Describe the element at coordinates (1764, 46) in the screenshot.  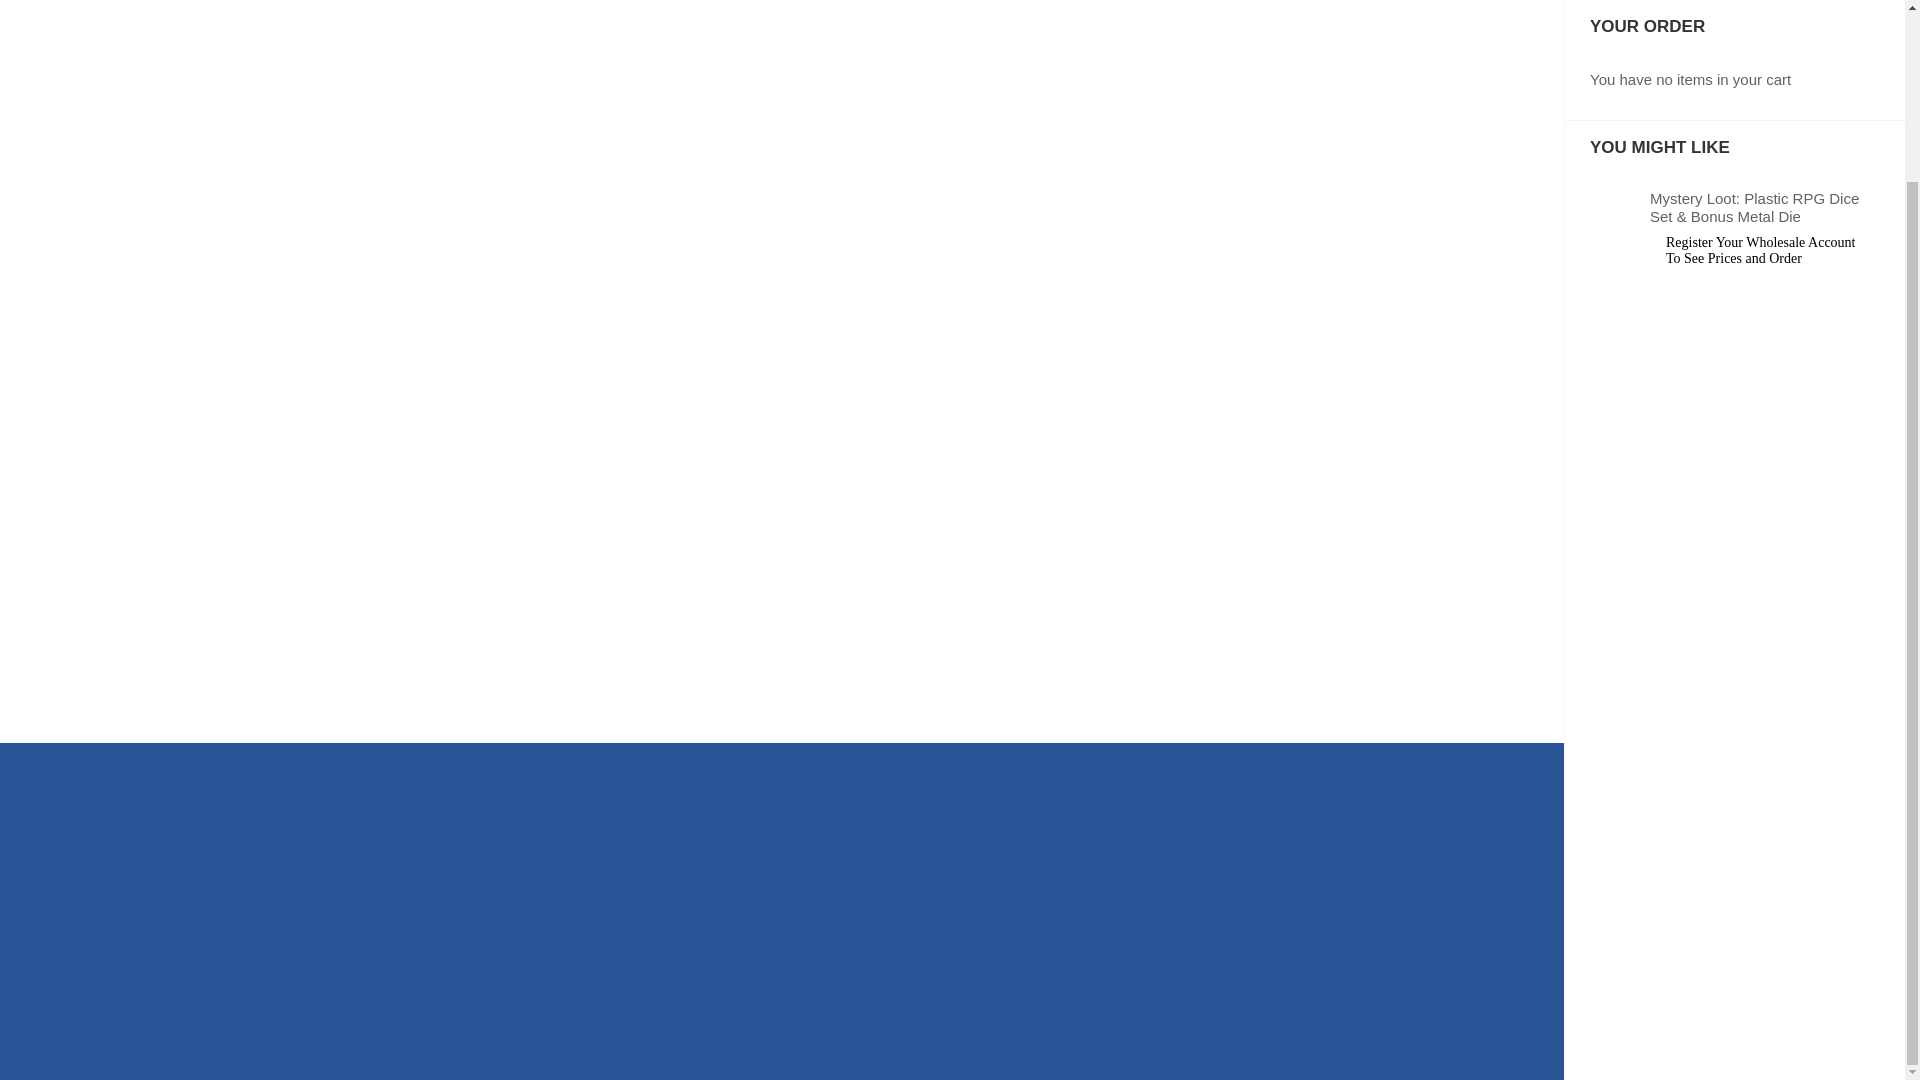
I see `Register Your Wholesale Account To See Prices and Order` at that location.